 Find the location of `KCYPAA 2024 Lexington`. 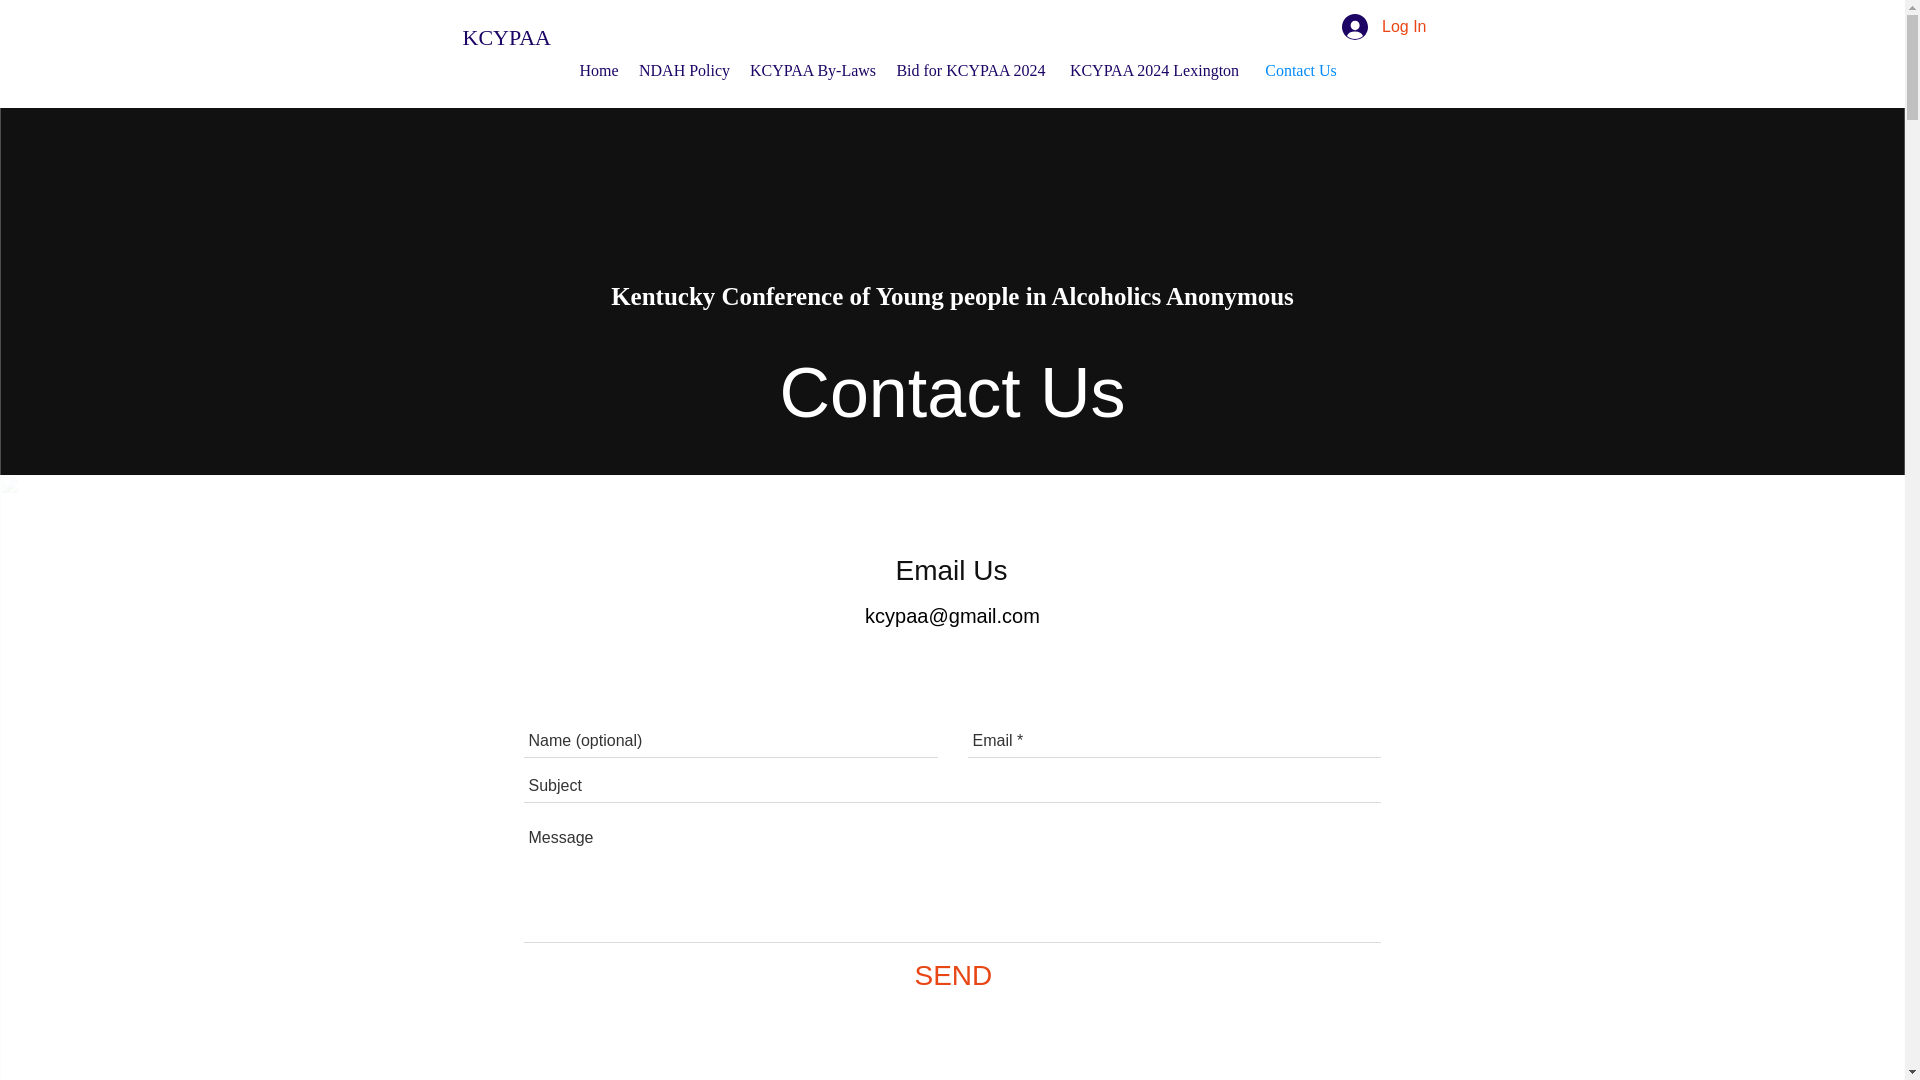

KCYPAA 2024 Lexington is located at coordinates (1154, 70).